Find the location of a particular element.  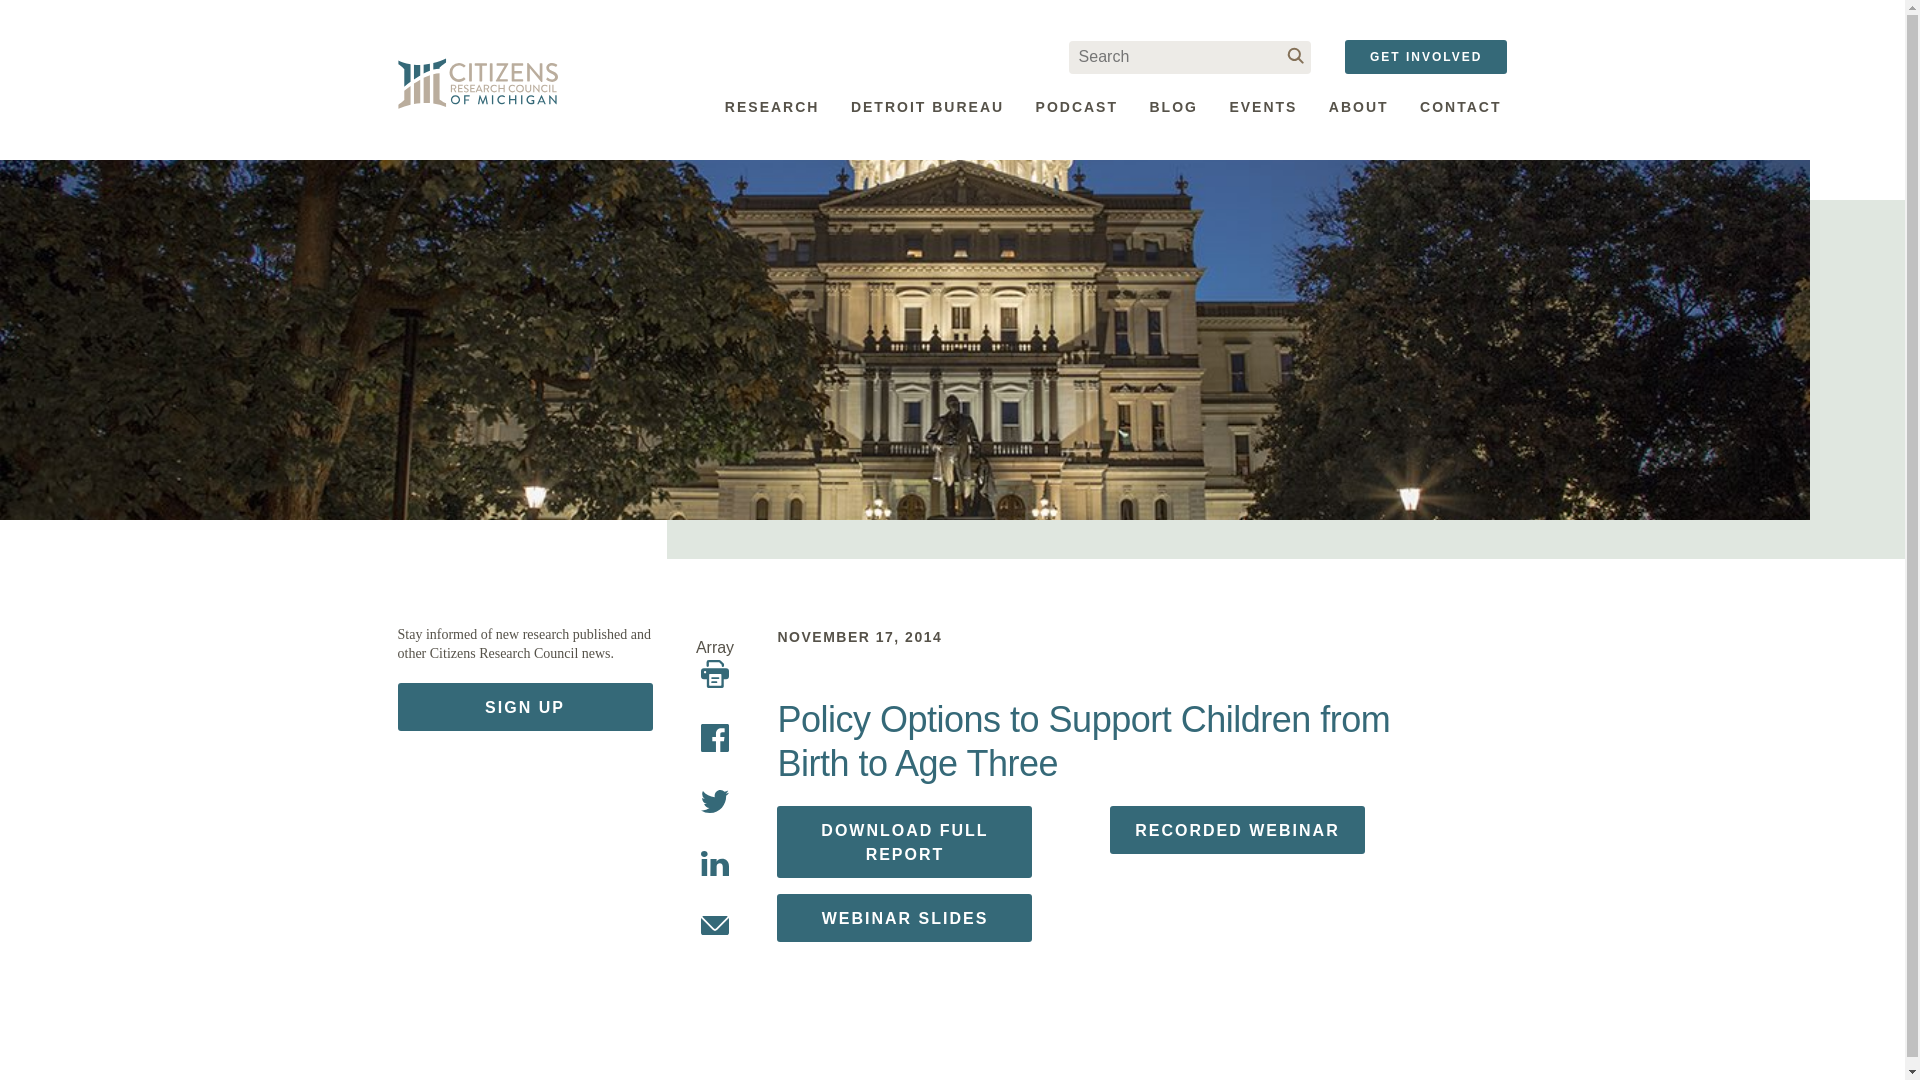

EVENTS is located at coordinates (1263, 106).